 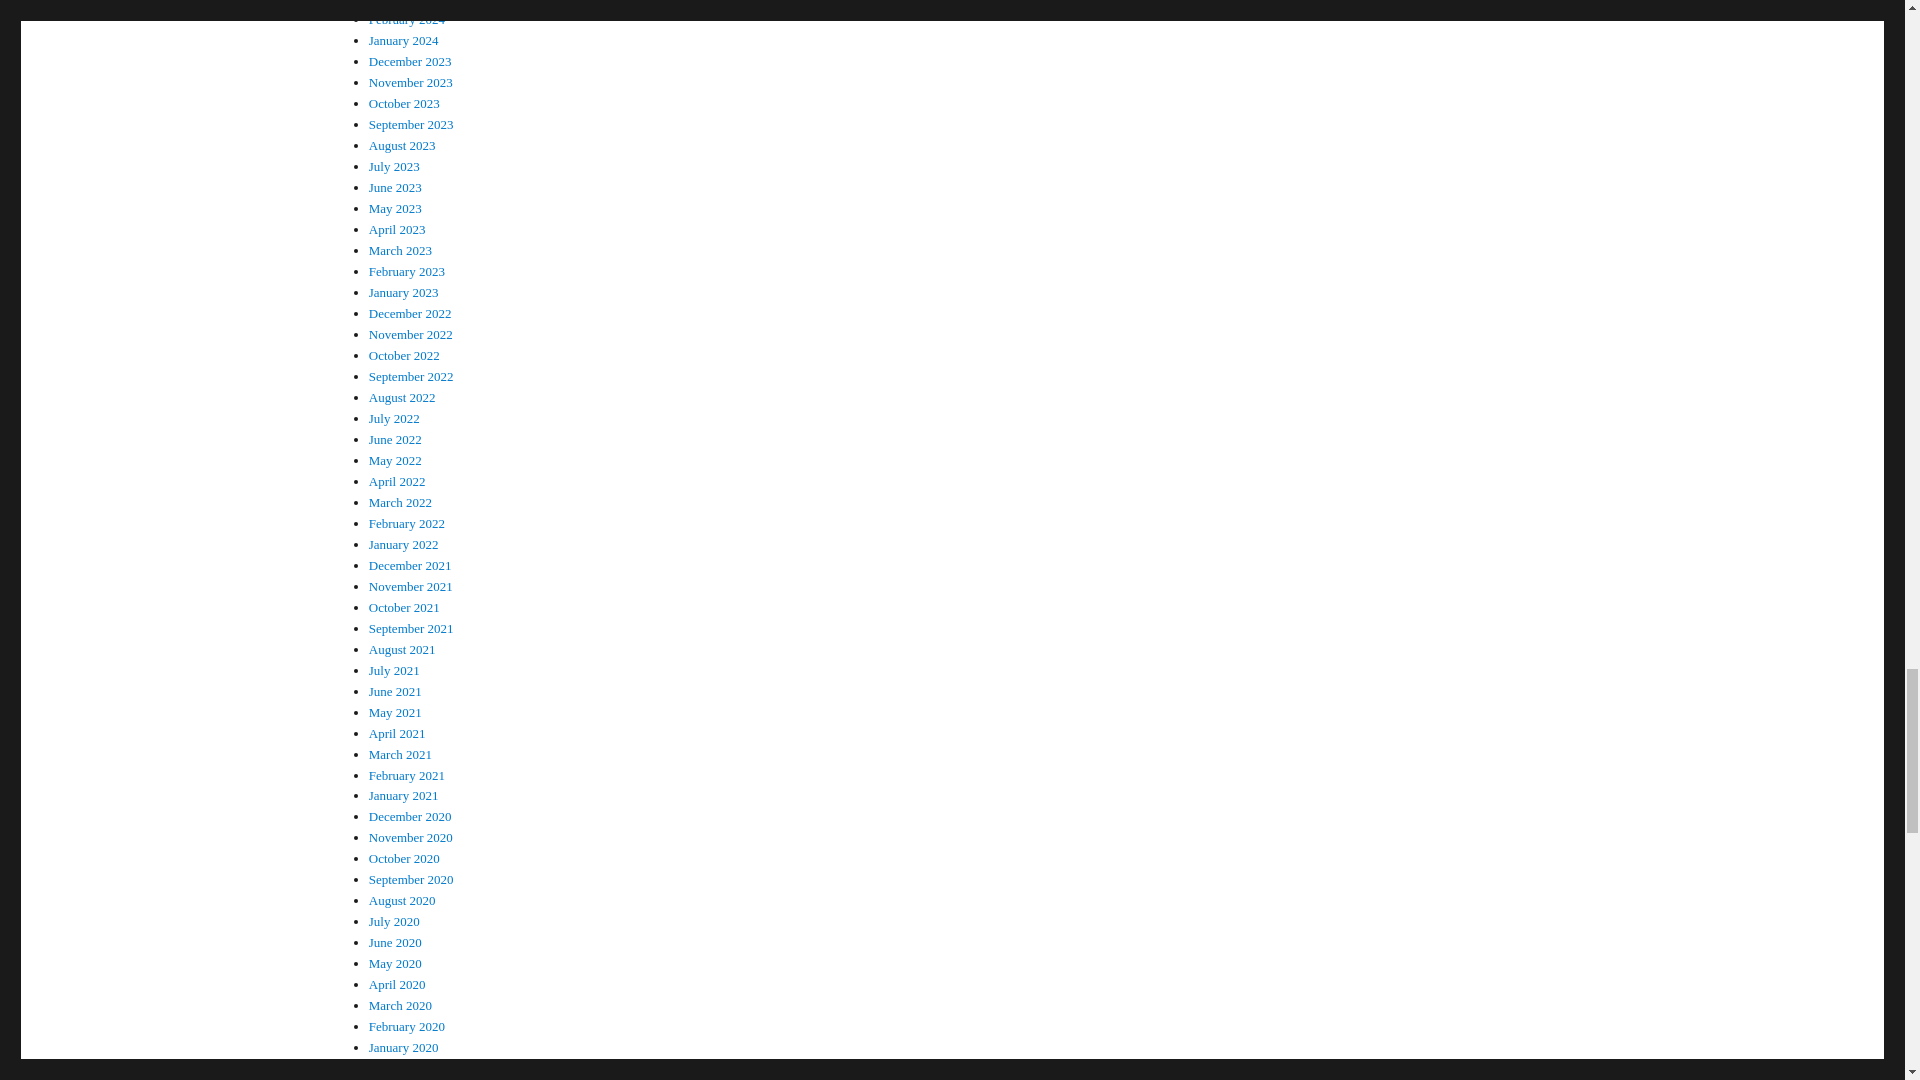 What do you see at coordinates (406, 19) in the screenshot?
I see `February 2024` at bounding box center [406, 19].